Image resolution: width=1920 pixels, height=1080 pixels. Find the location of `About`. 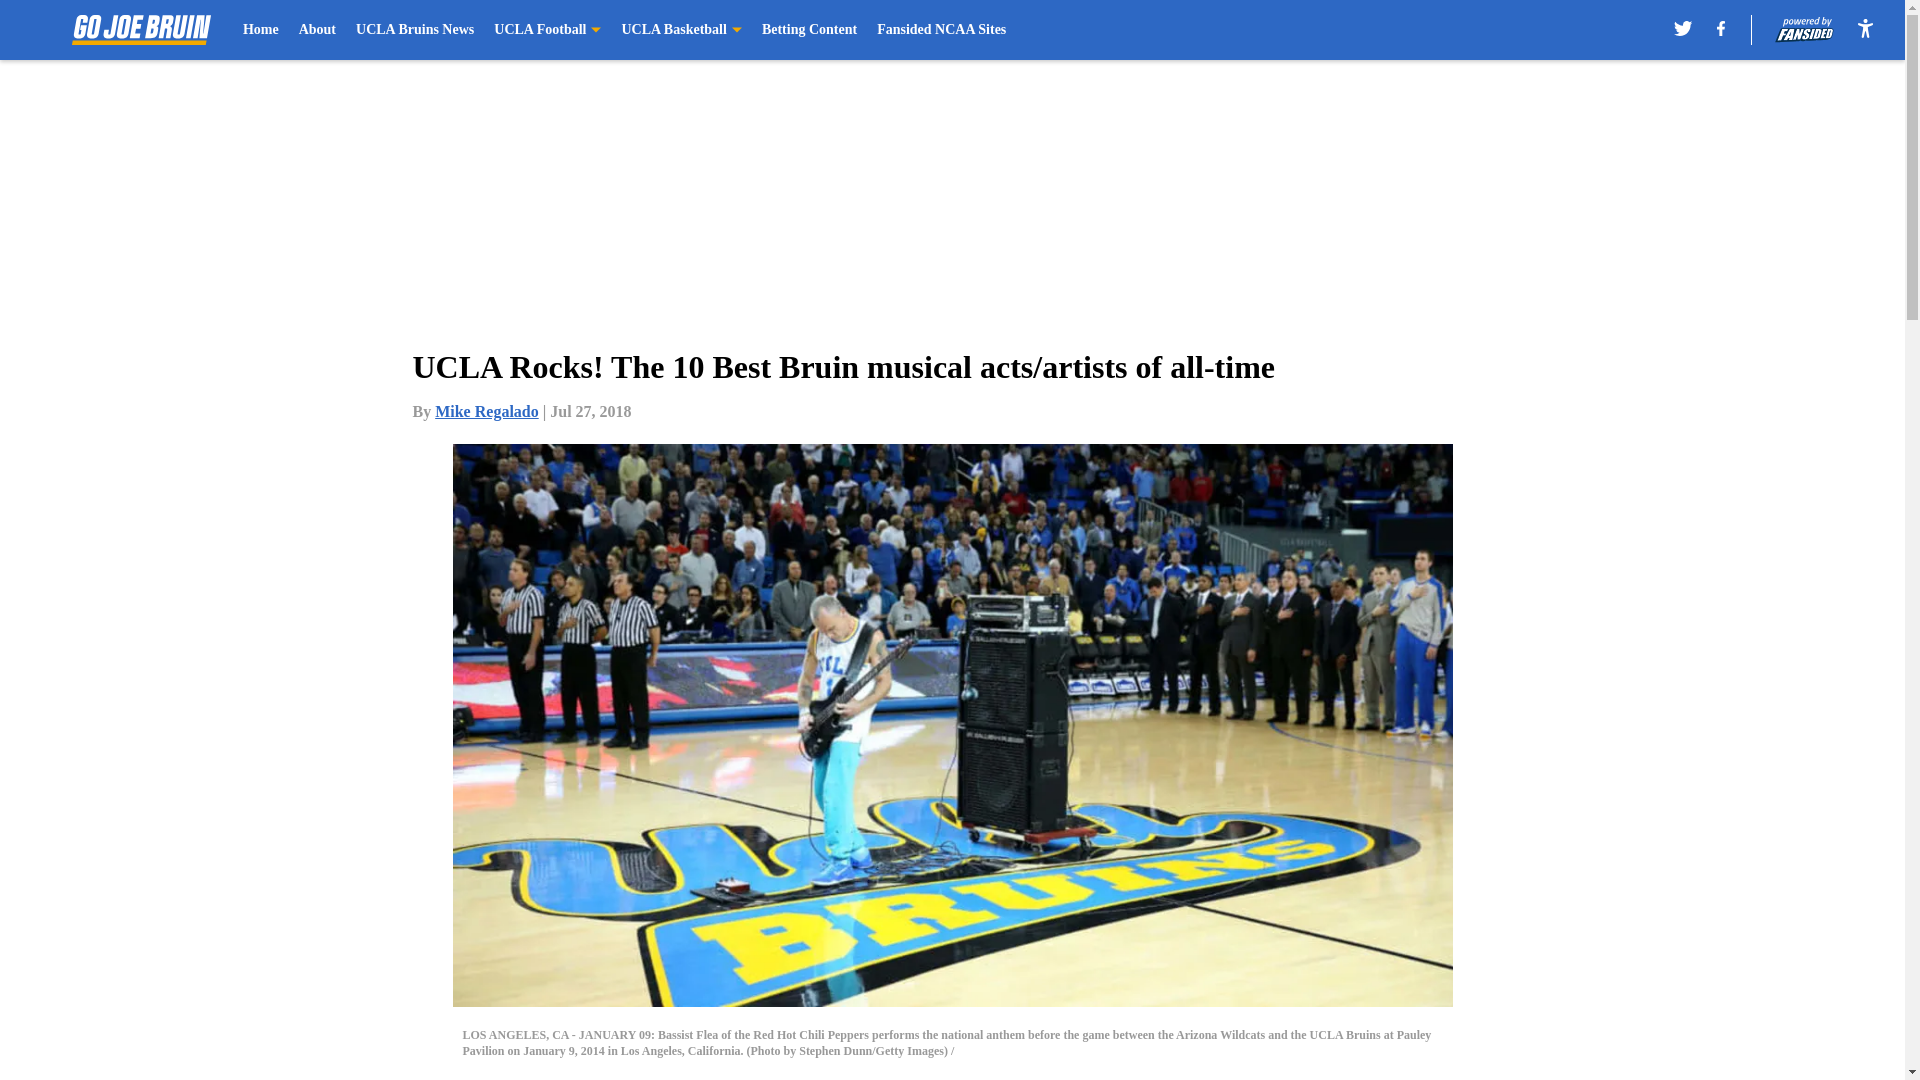

About is located at coordinates (318, 30).